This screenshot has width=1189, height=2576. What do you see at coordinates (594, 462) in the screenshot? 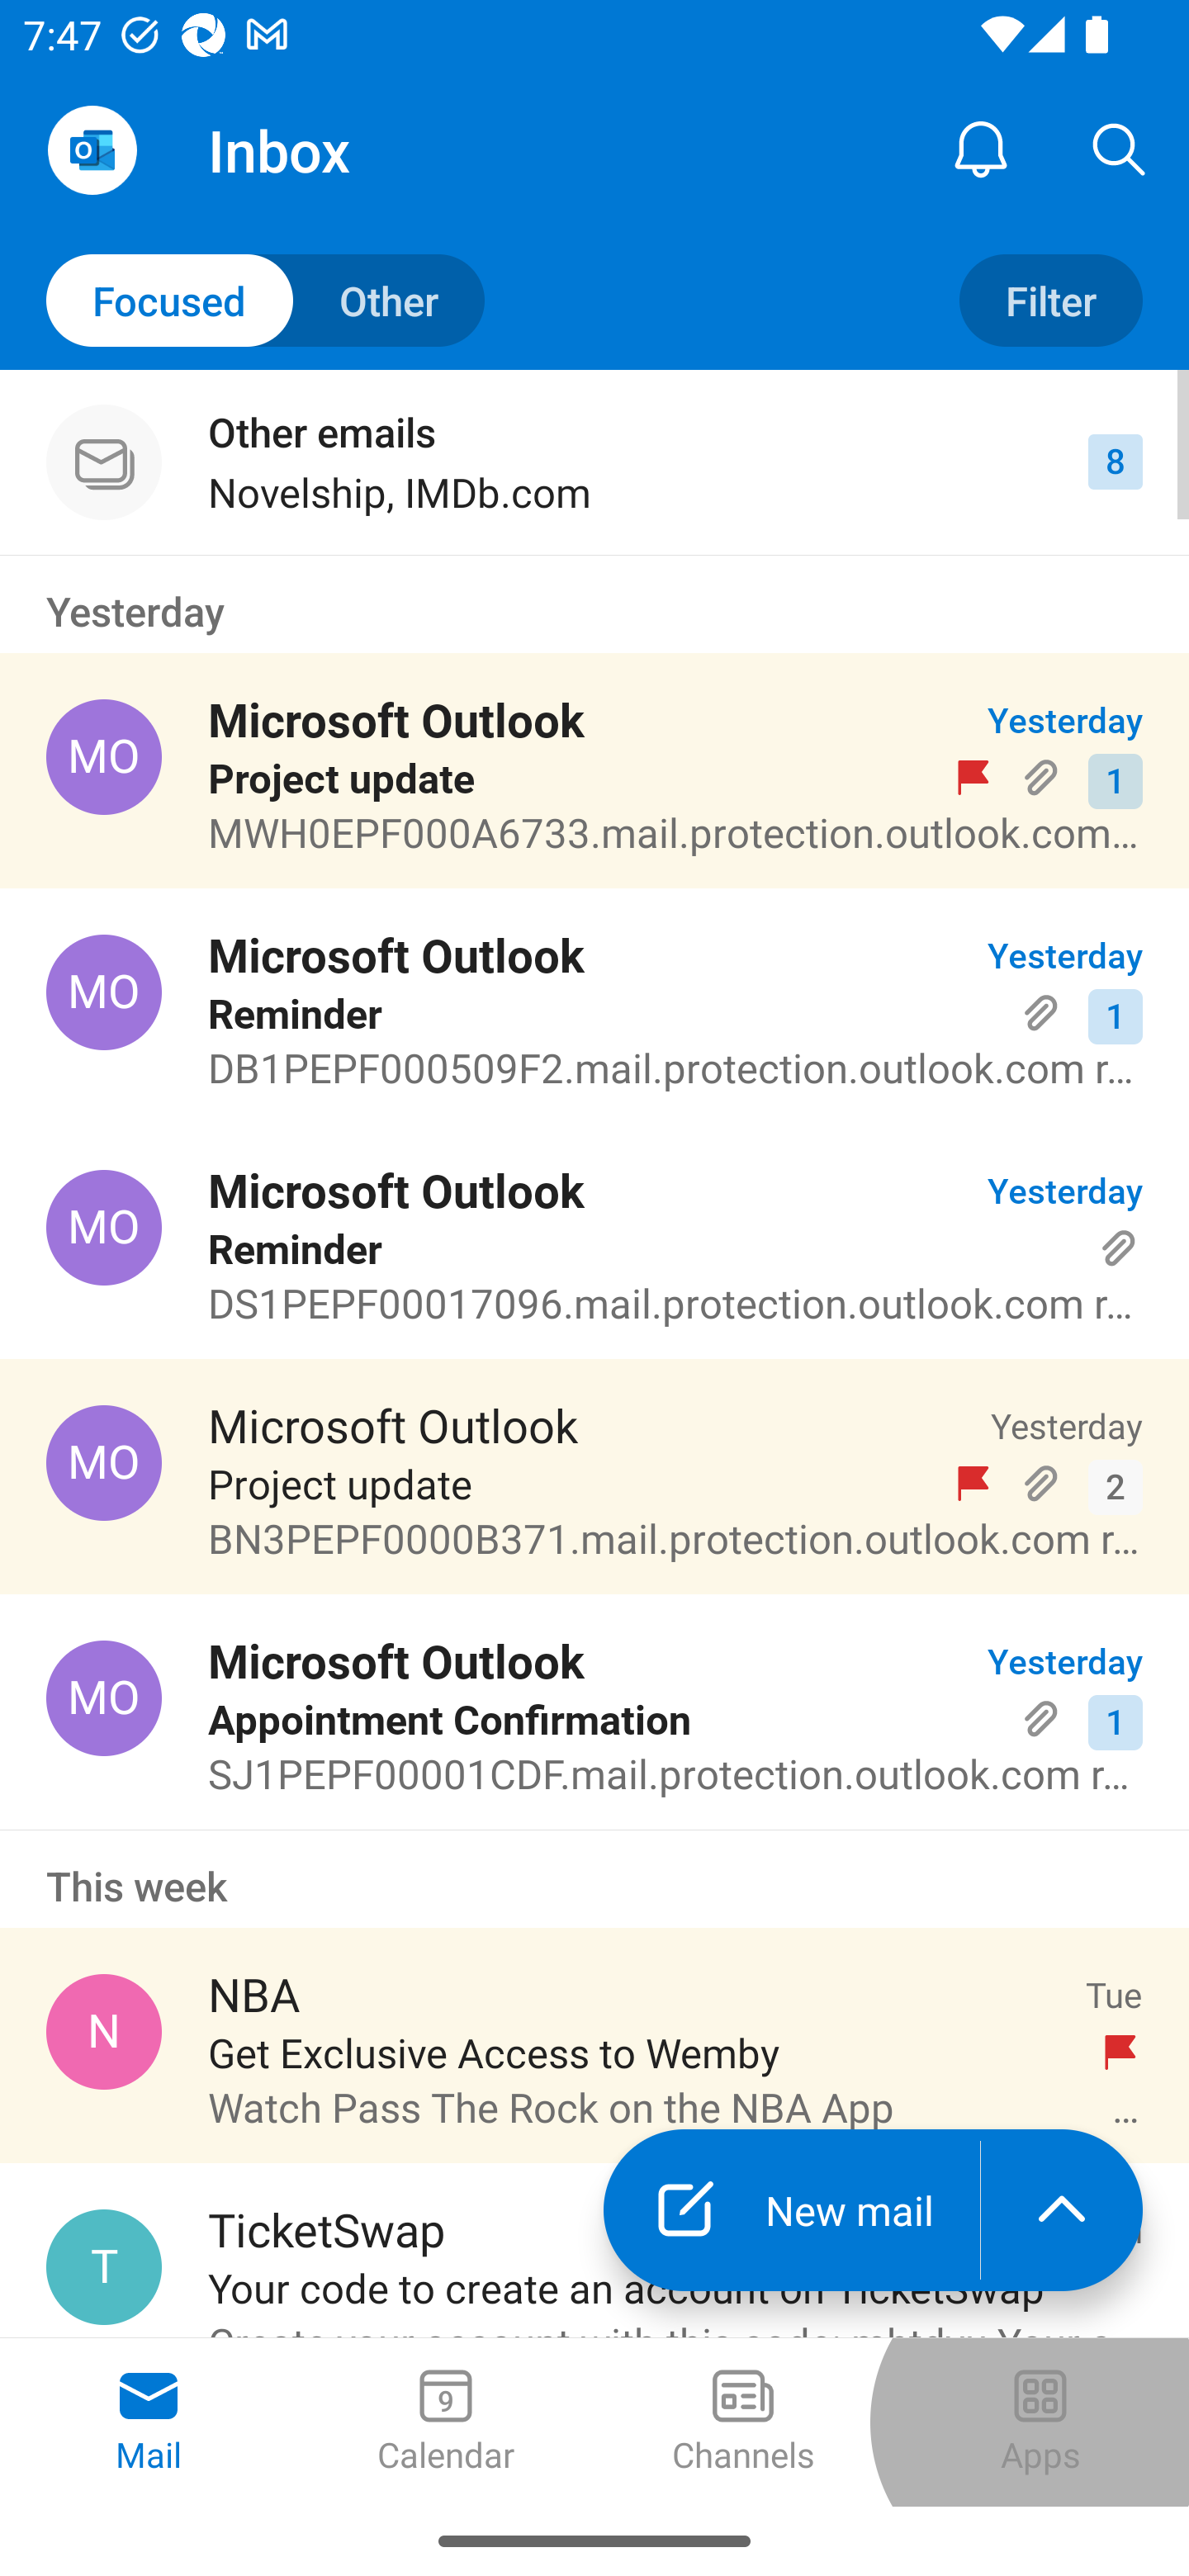
I see `Other emails Novelship, IMDb.com 8` at bounding box center [594, 462].